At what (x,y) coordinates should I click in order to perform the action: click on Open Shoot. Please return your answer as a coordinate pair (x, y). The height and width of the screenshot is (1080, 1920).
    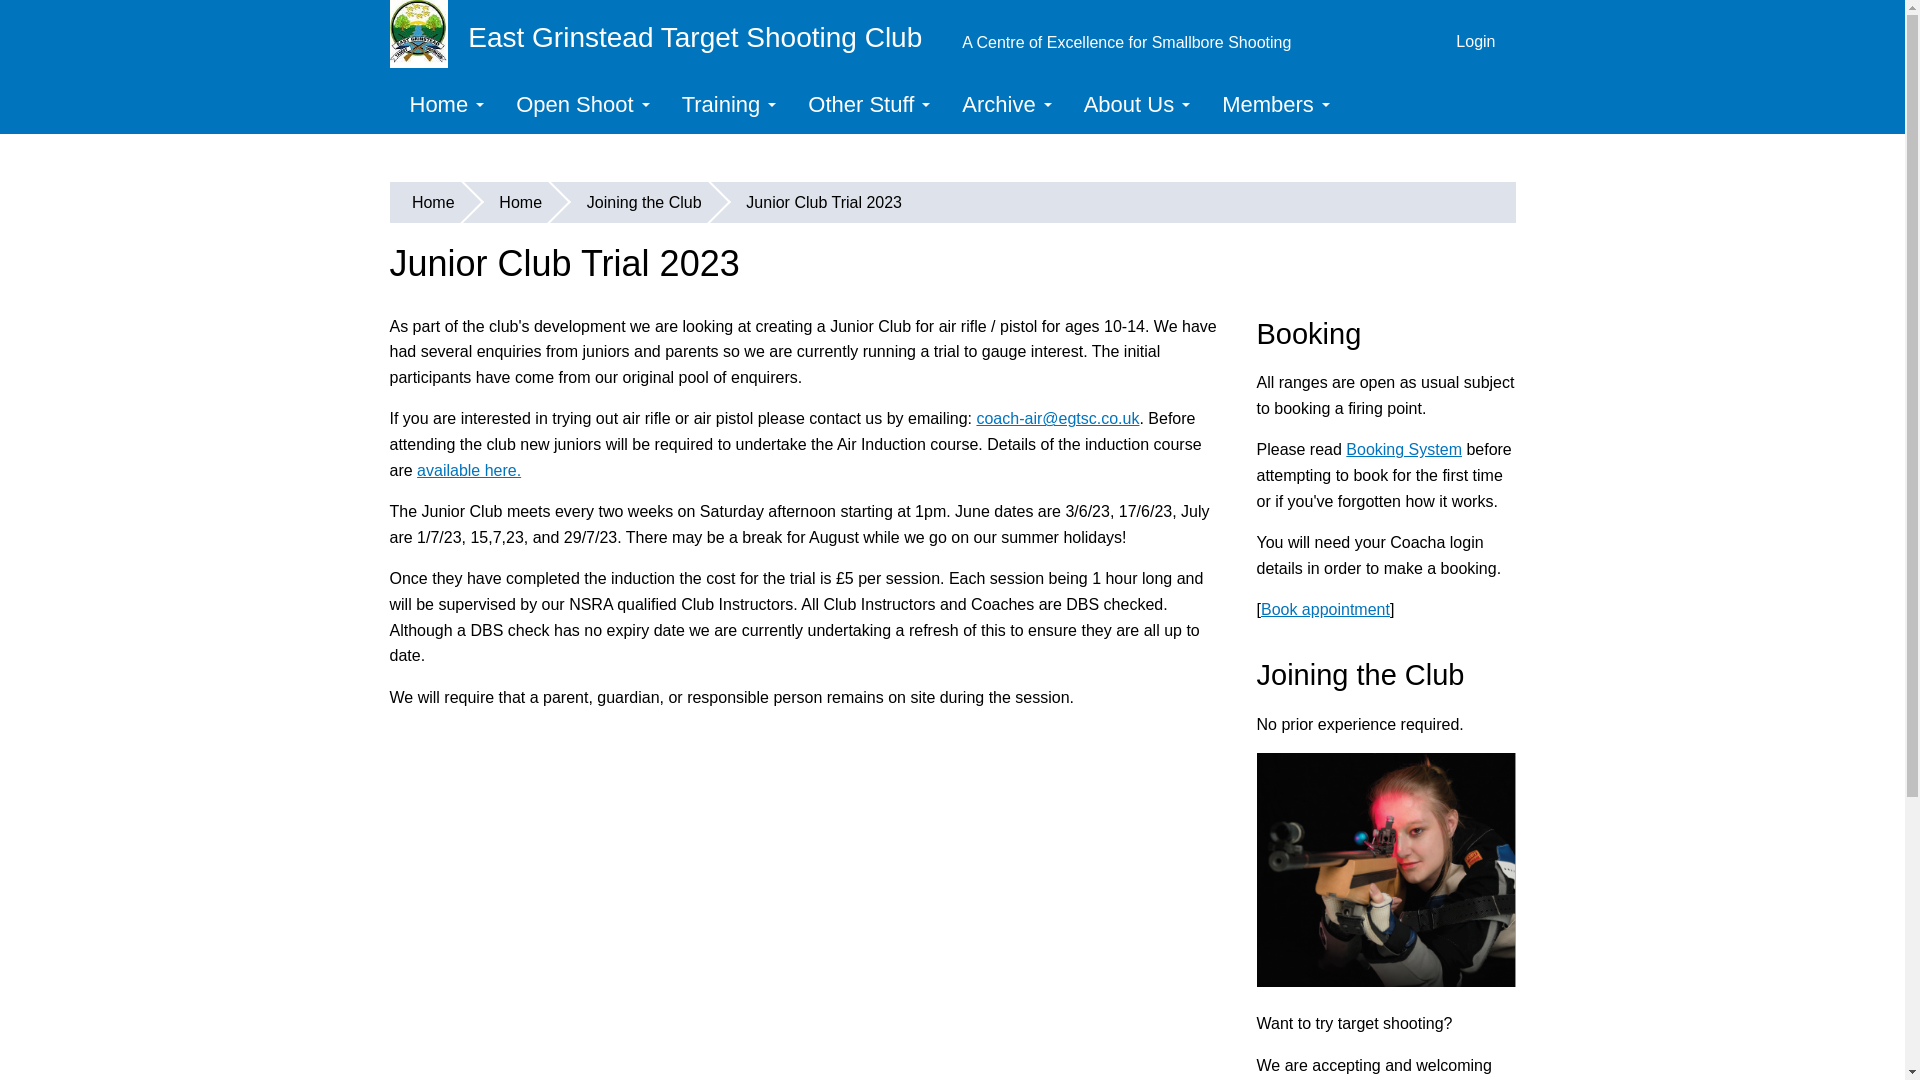
    Looking at the image, I should click on (578, 104).